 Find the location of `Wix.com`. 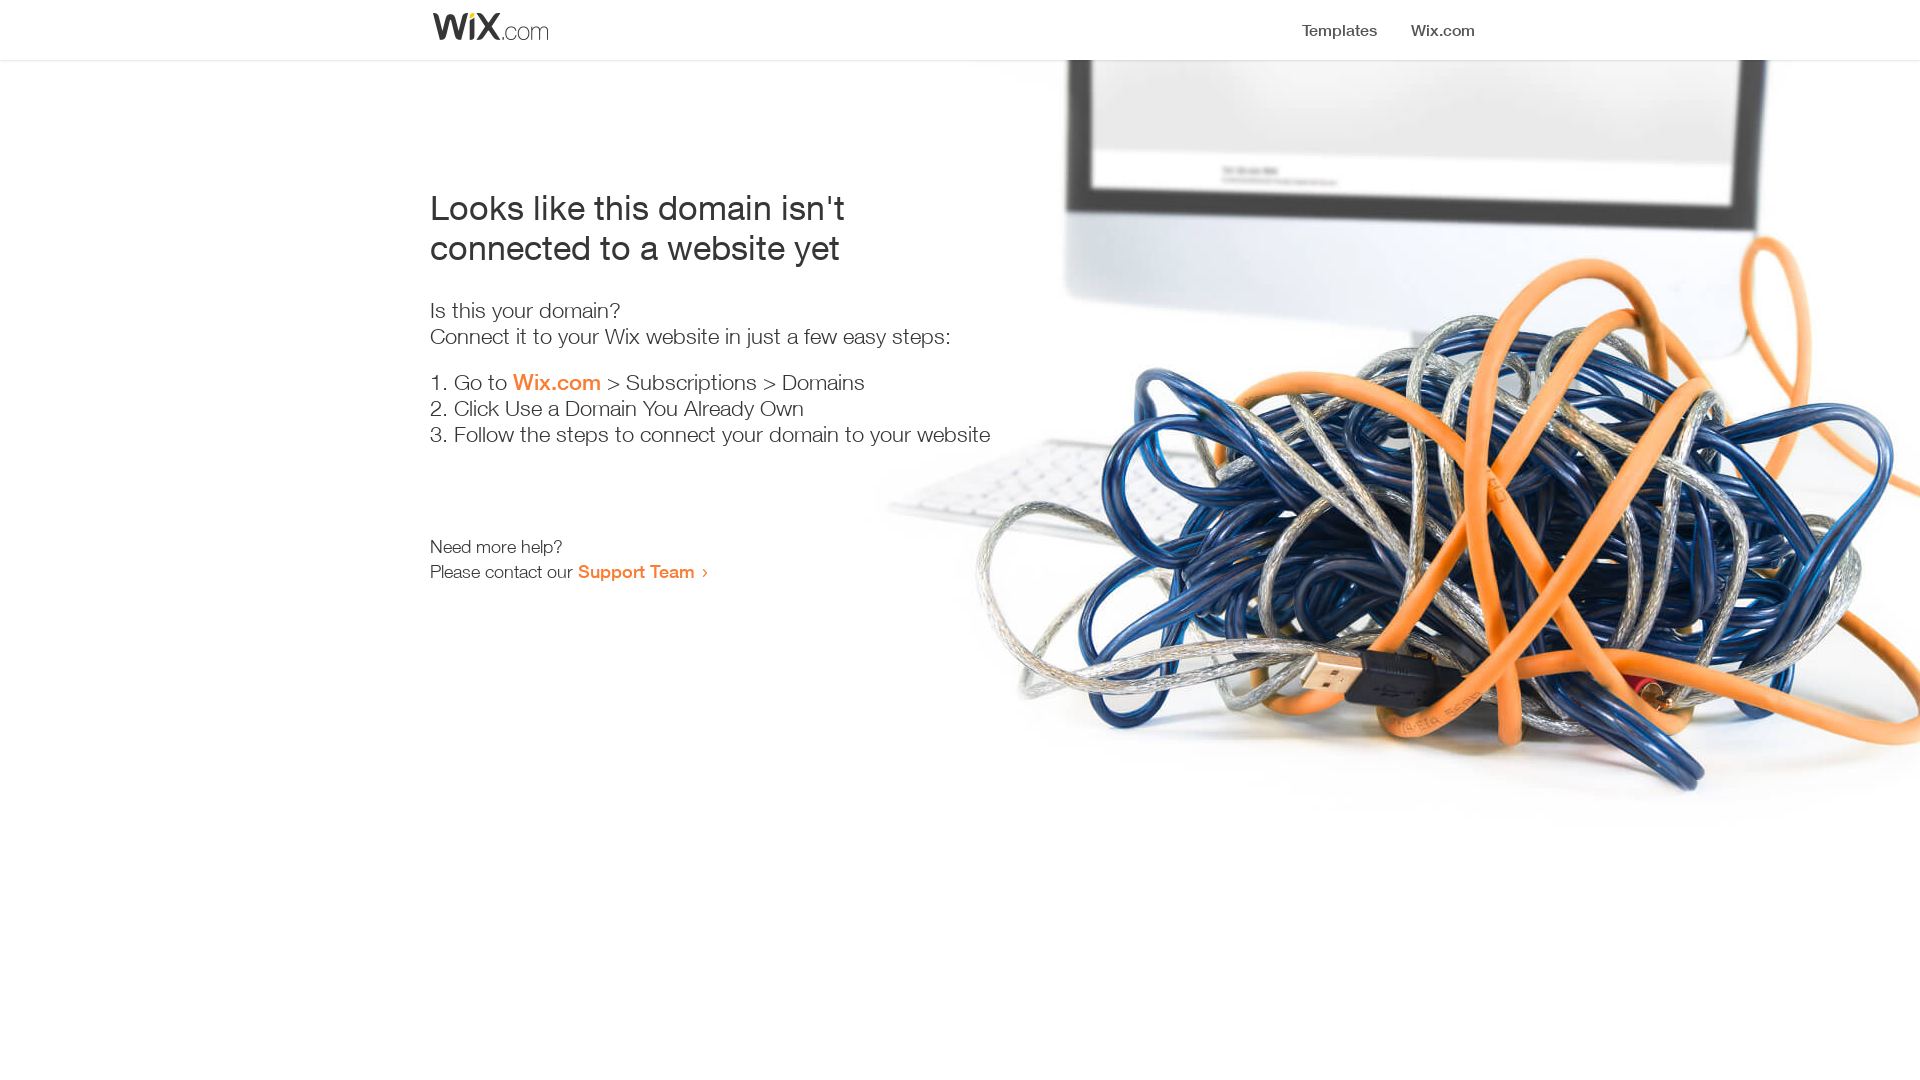

Wix.com is located at coordinates (557, 382).